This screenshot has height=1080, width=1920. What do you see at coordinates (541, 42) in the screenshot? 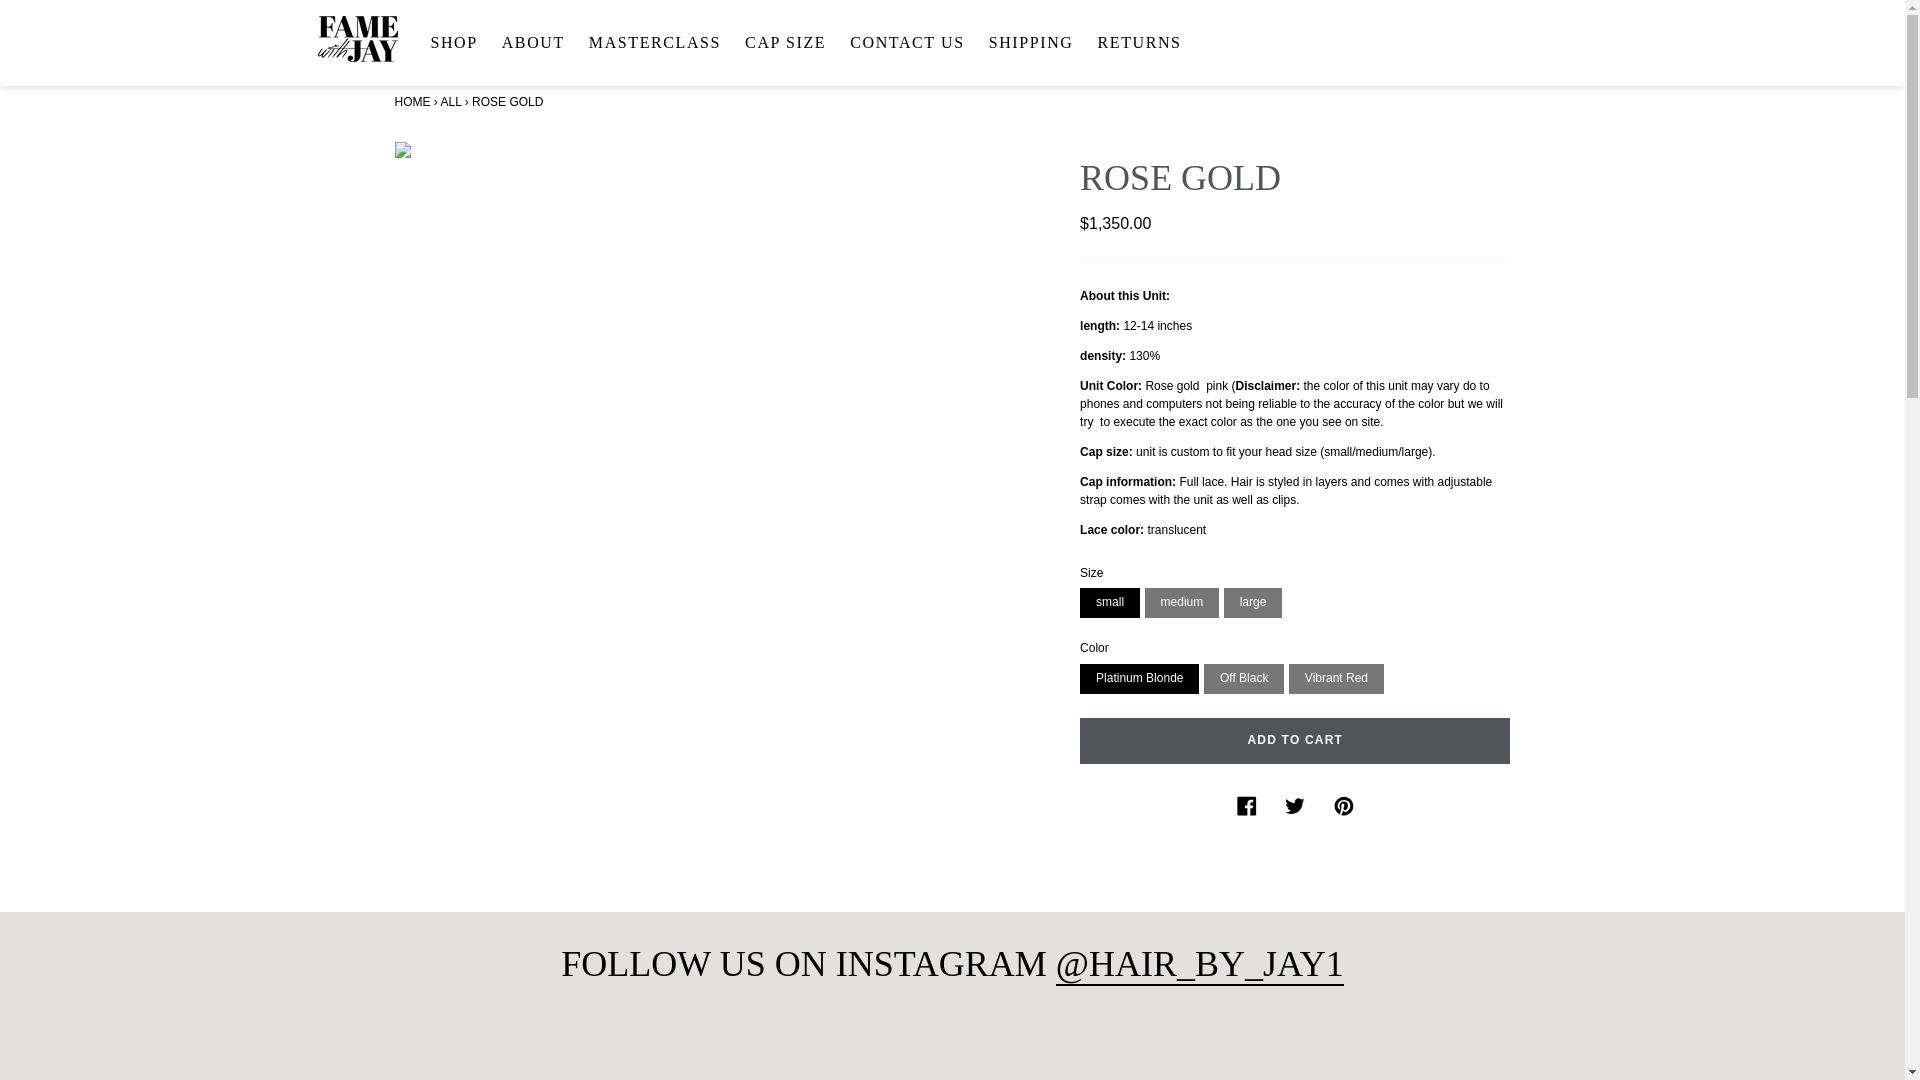
I see `Pin on Pinterest` at bounding box center [541, 42].